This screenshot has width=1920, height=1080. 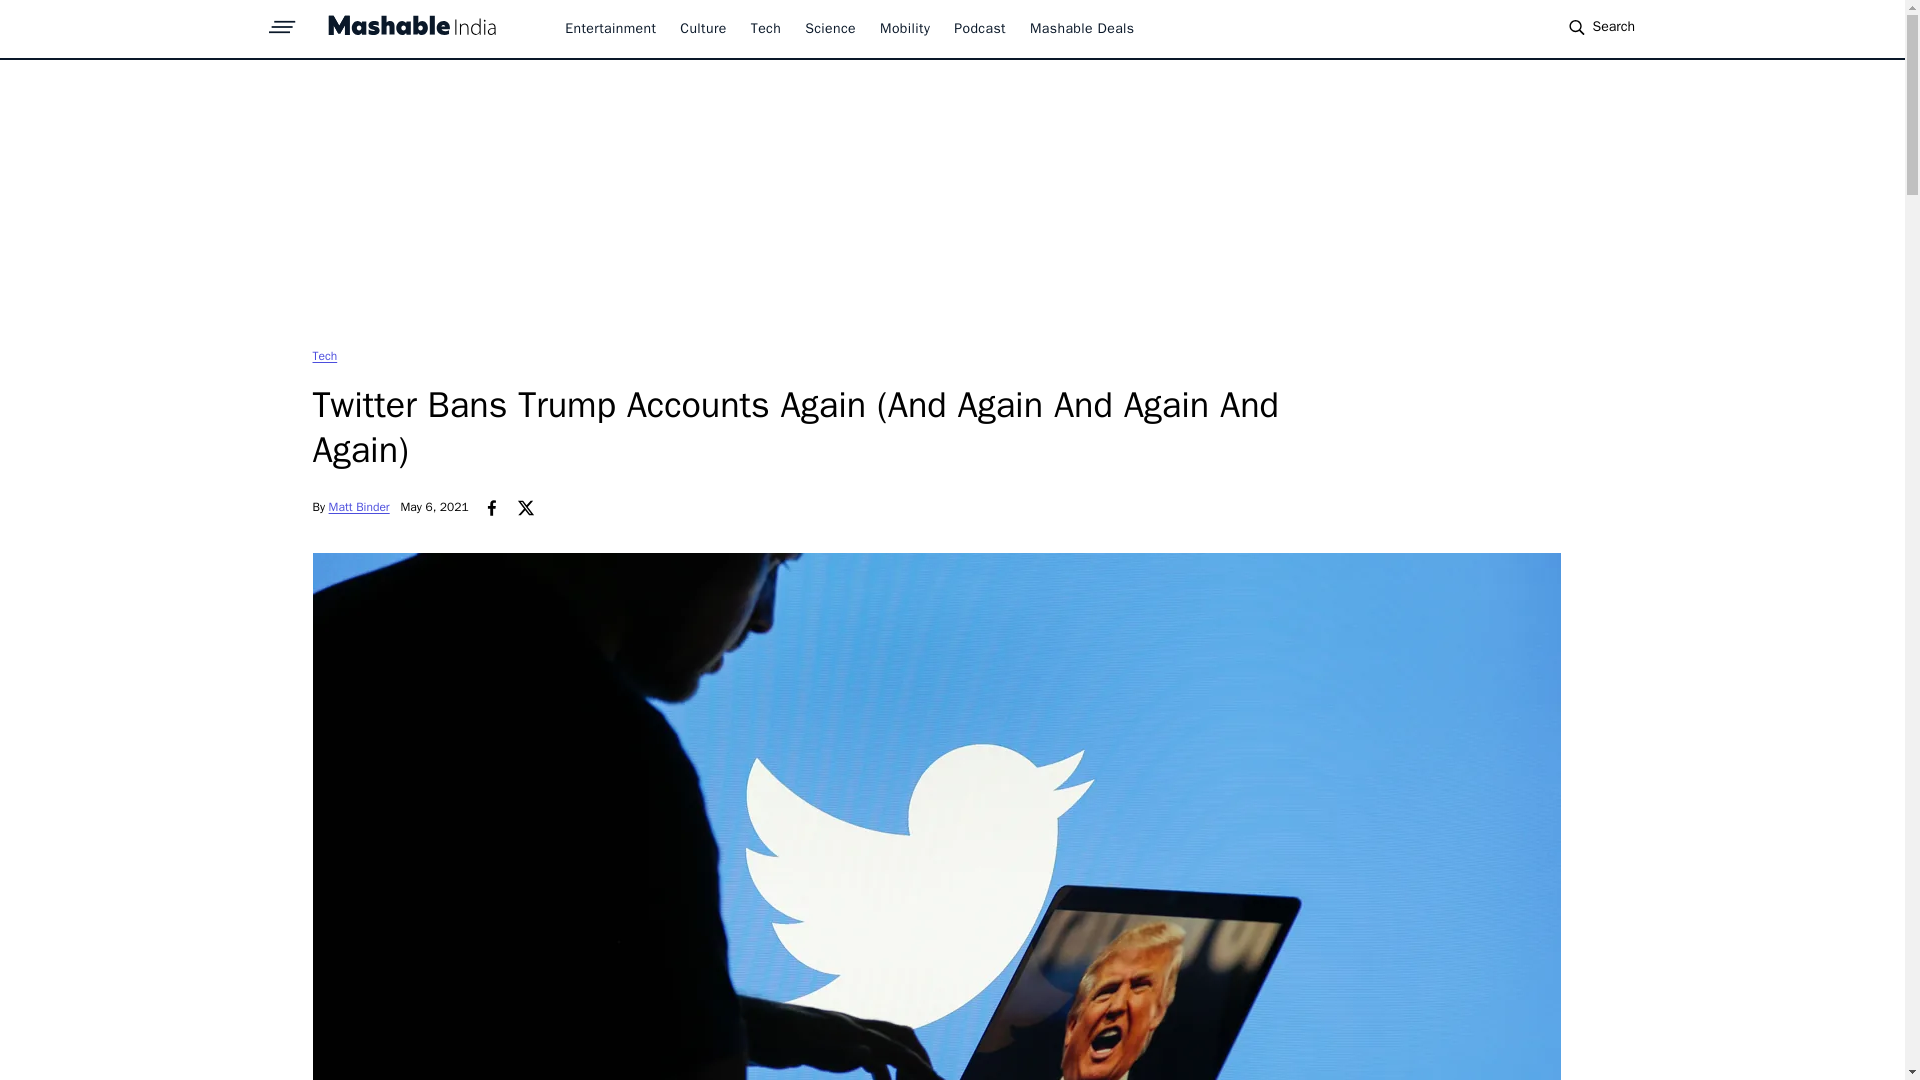 I want to click on Entertainment, so click(x=610, y=28).